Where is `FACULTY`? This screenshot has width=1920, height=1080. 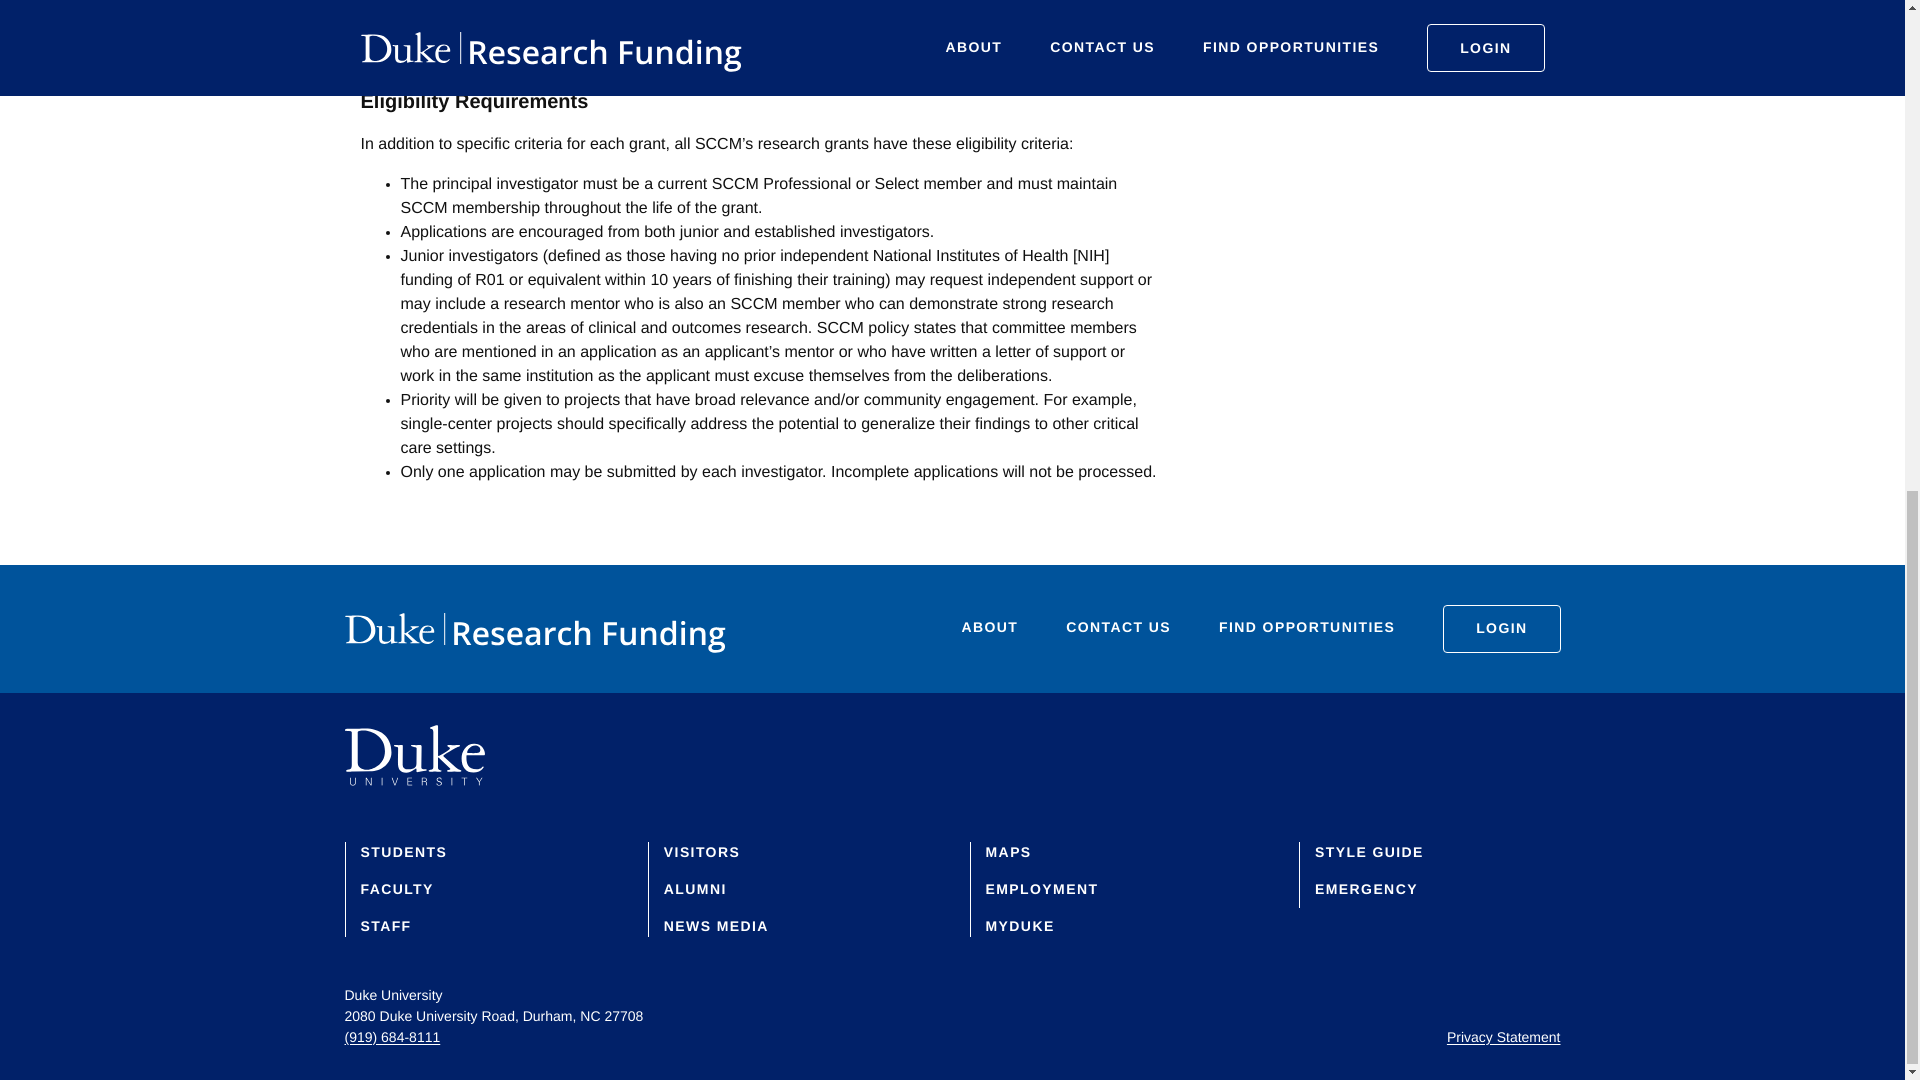
FACULTY is located at coordinates (396, 889).